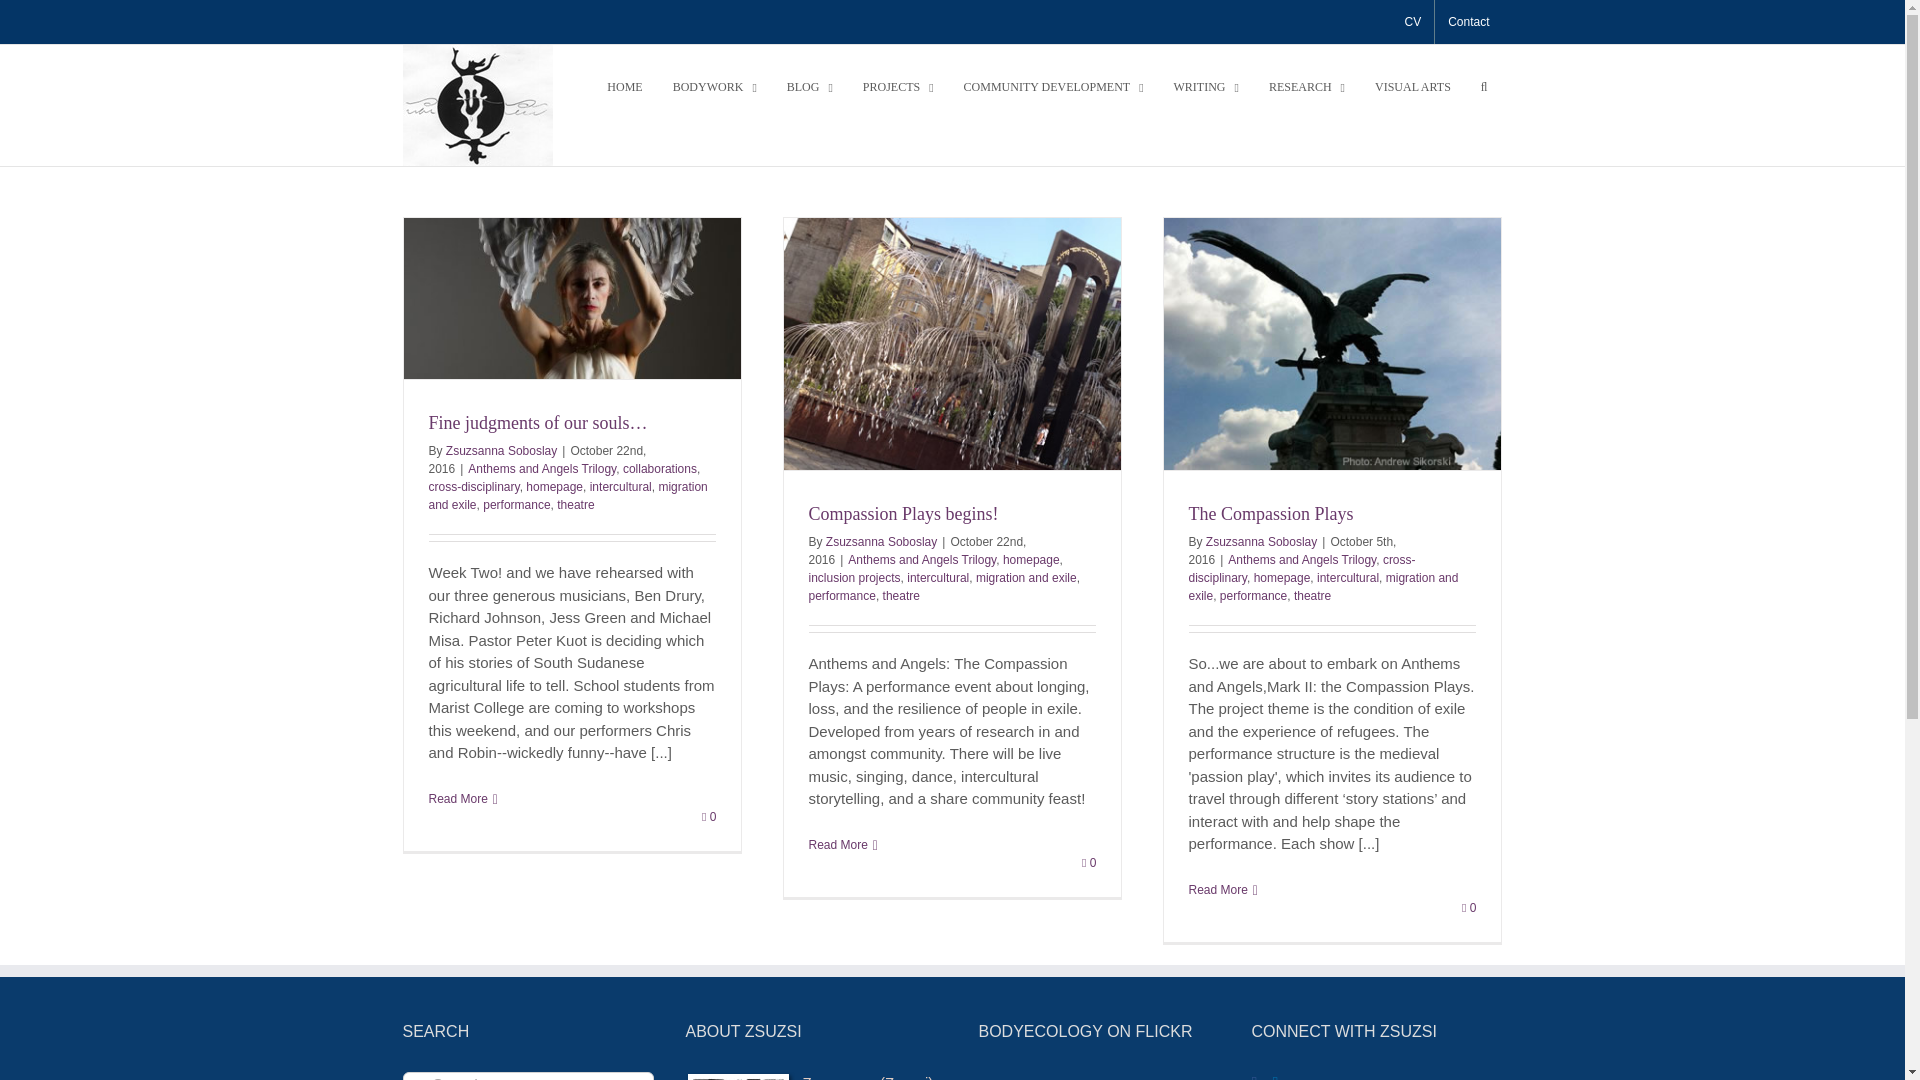  What do you see at coordinates (1261, 541) in the screenshot?
I see `Posts by Zsuzsanna Soboslay` at bounding box center [1261, 541].